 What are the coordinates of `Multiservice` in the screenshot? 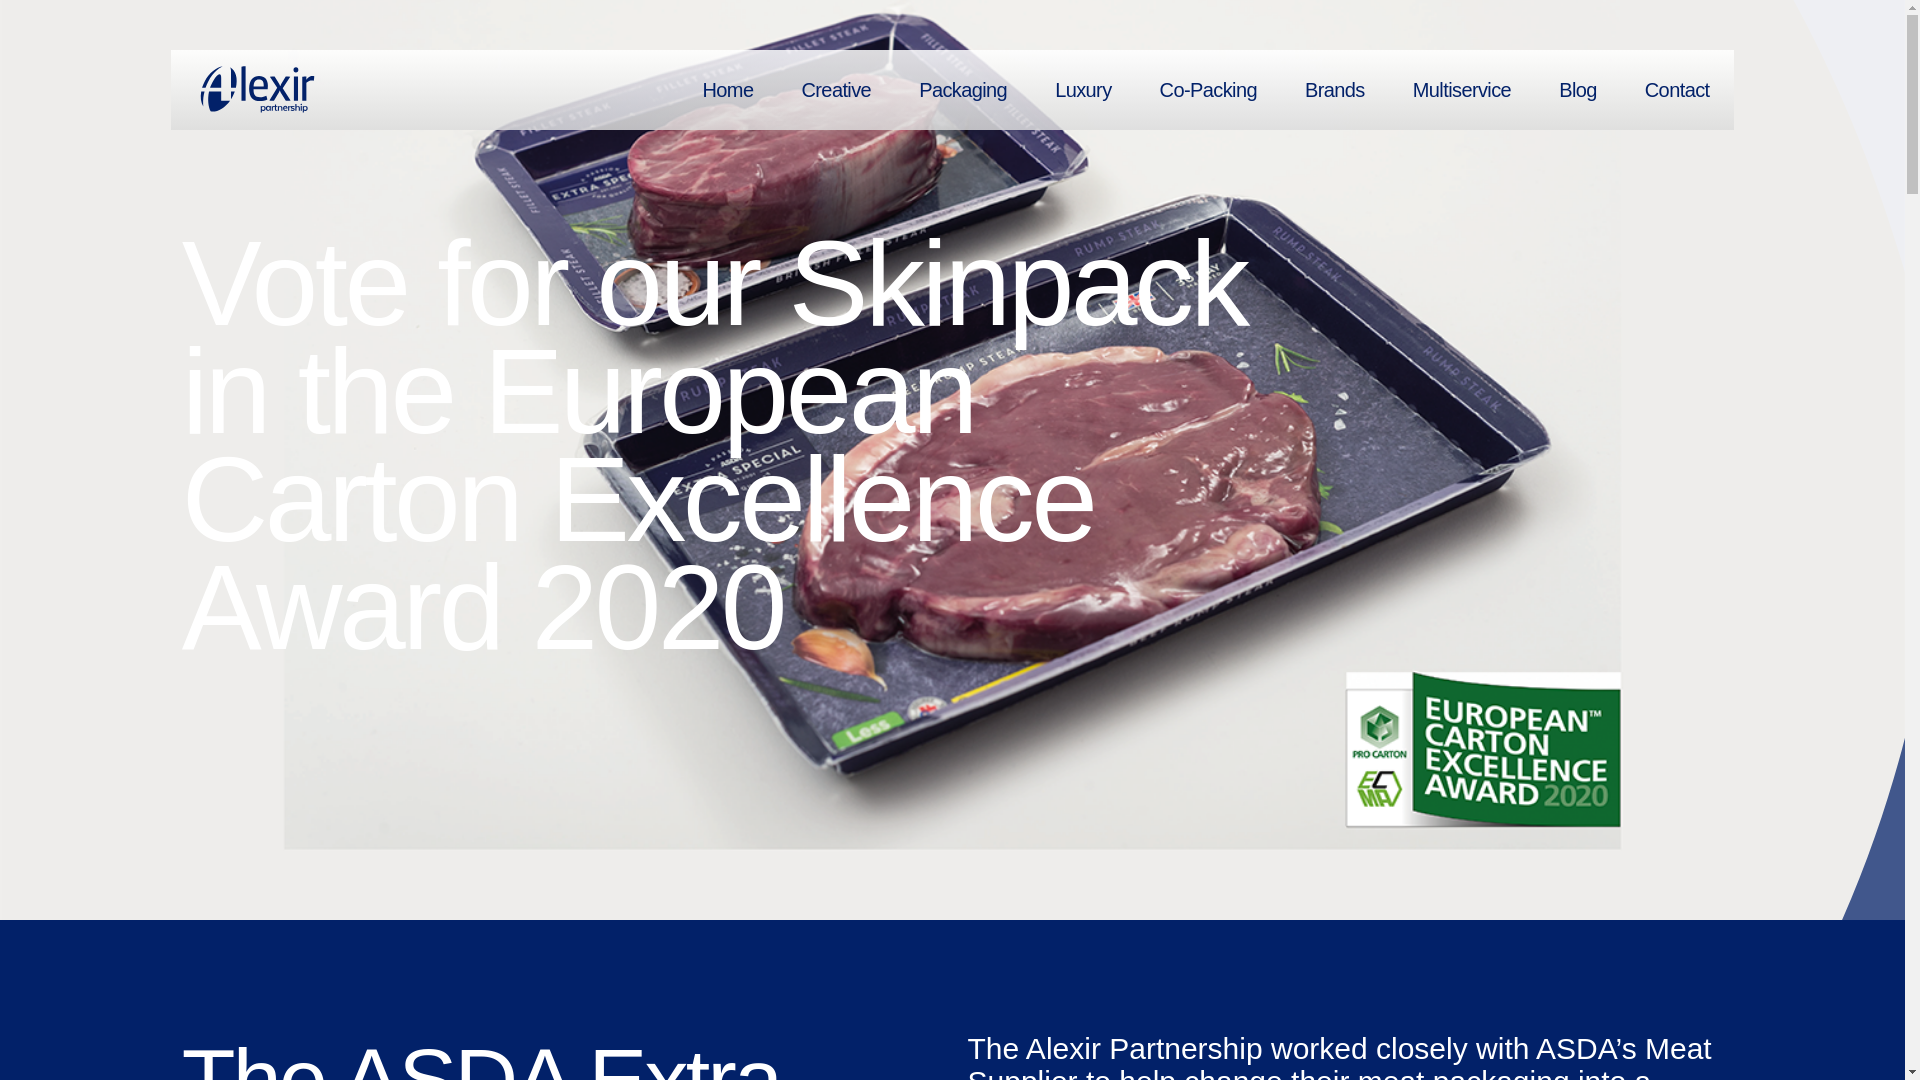 It's located at (1461, 89).